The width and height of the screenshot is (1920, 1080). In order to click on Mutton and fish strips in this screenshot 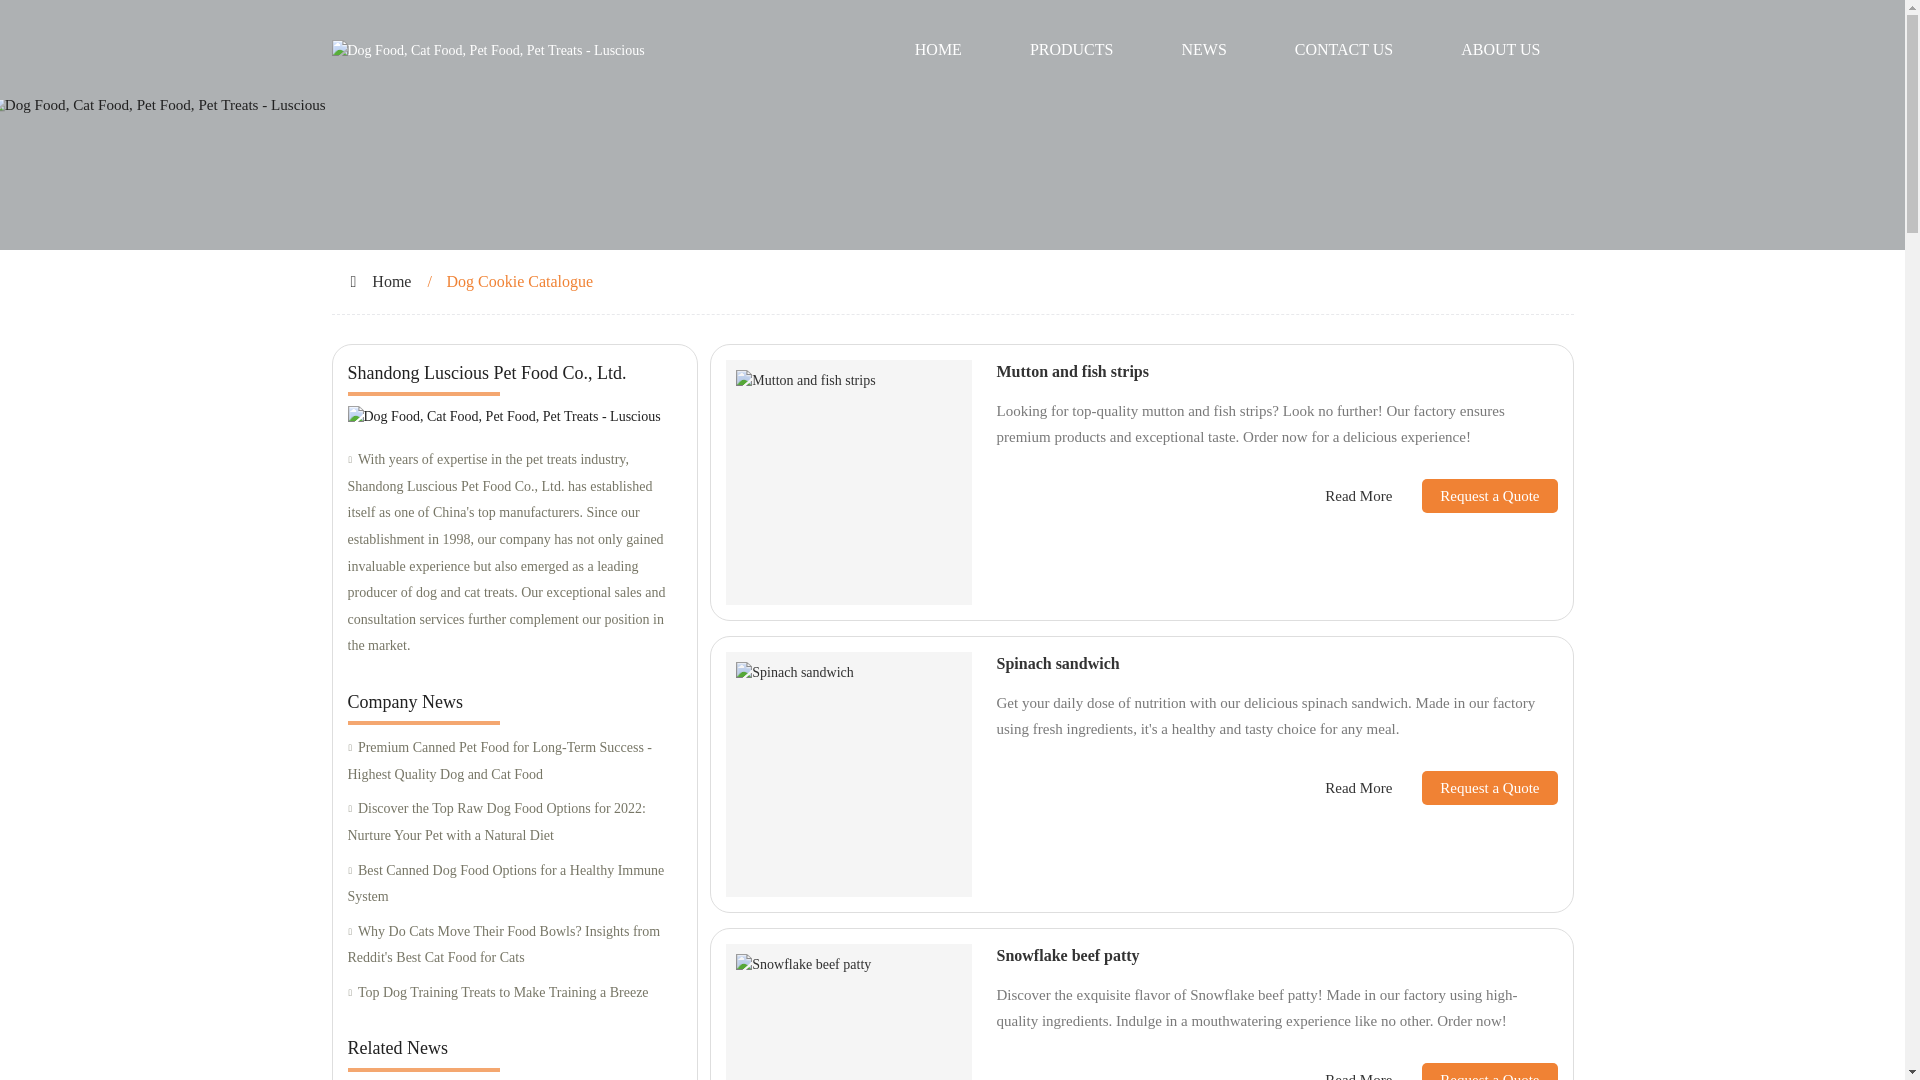, I will do `click(1072, 371)`.